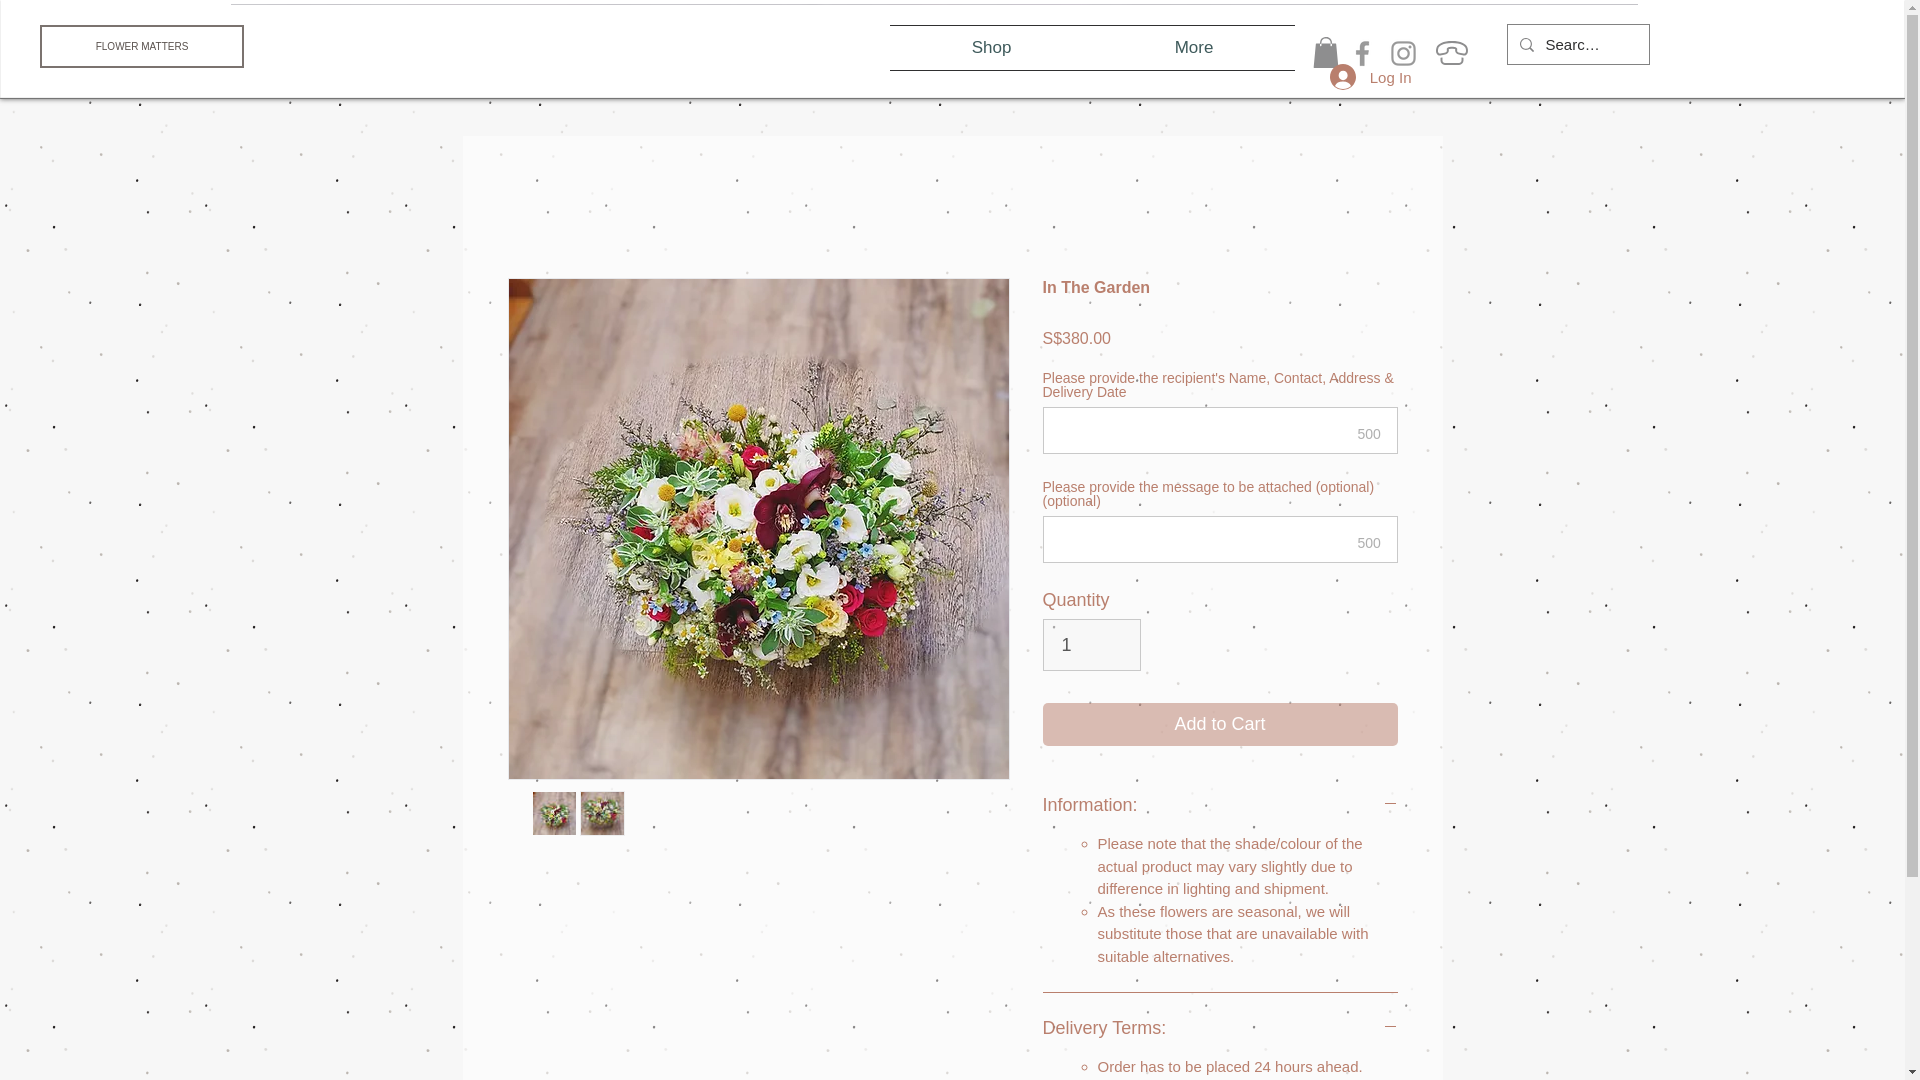 The image size is (1920, 1080). Describe the element at coordinates (1370, 77) in the screenshot. I see `Log In` at that location.